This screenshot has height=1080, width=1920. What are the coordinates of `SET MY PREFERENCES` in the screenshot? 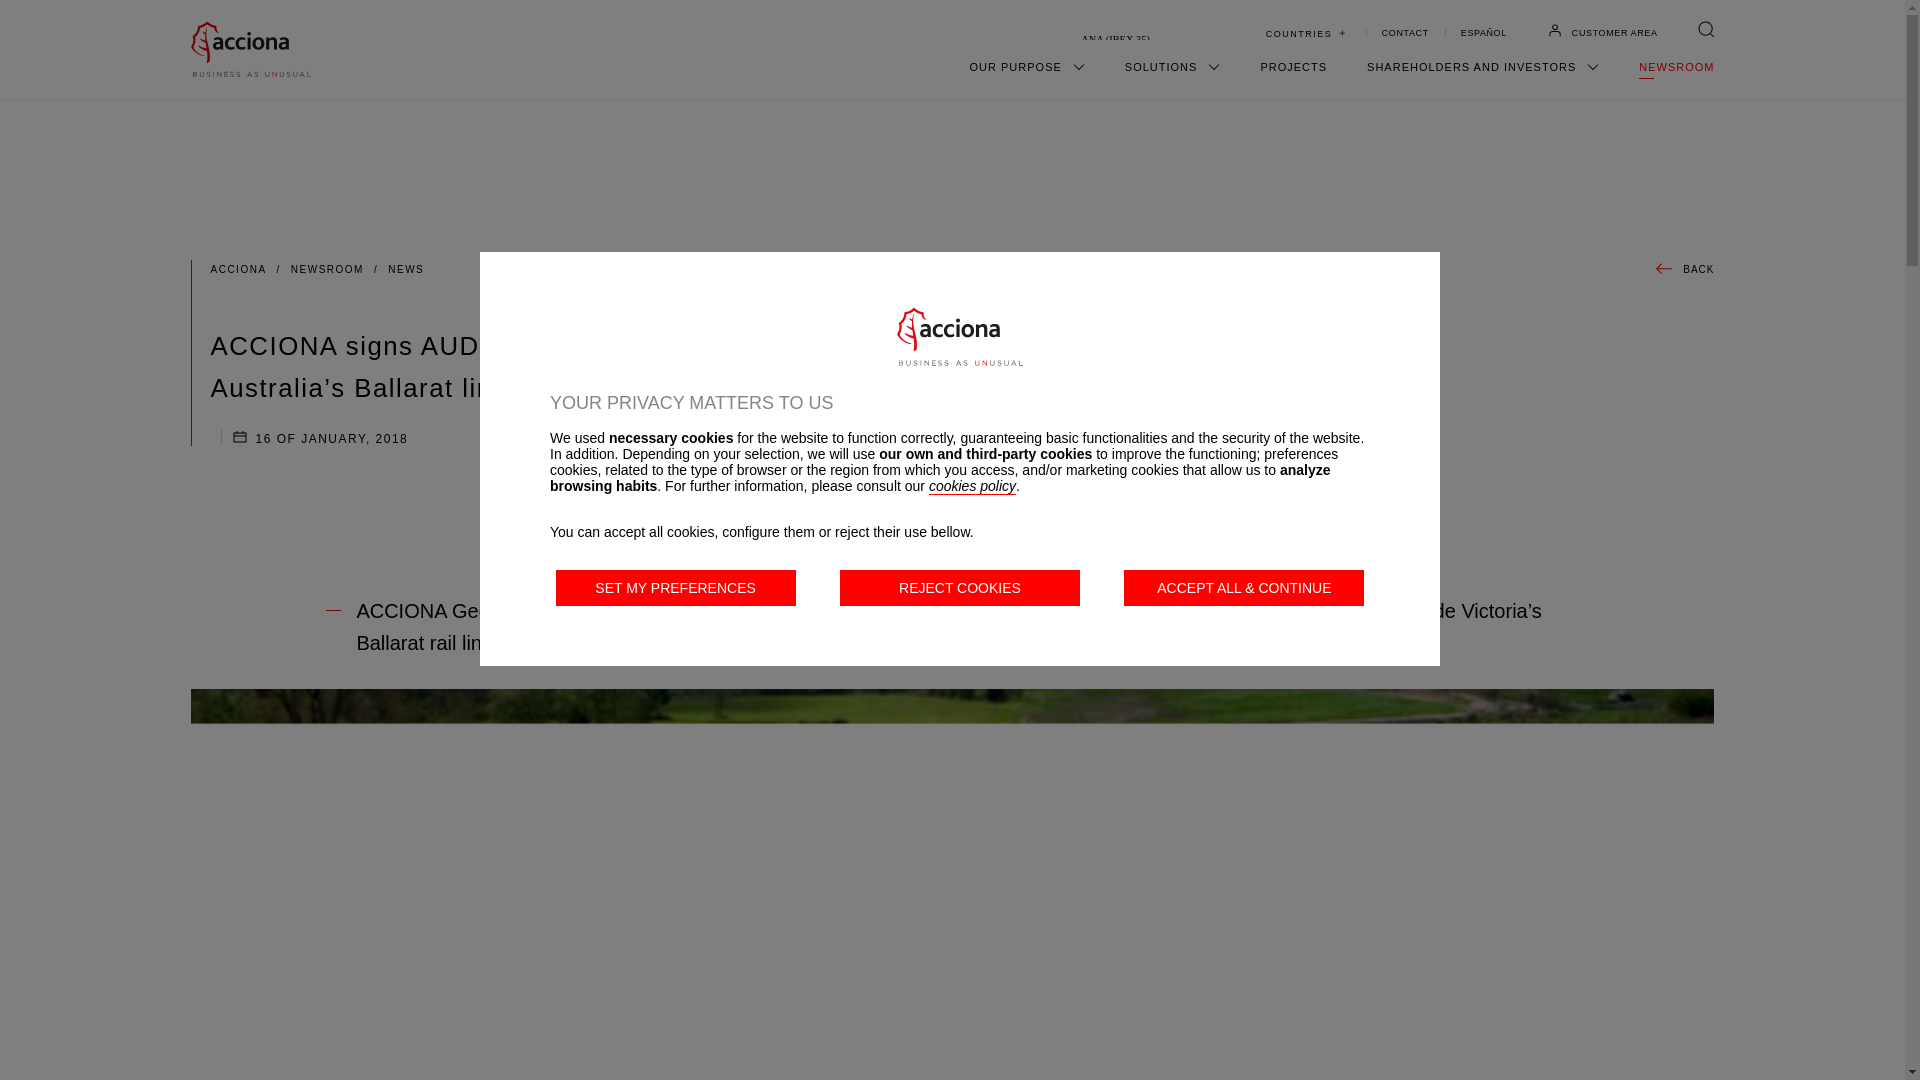 It's located at (676, 588).